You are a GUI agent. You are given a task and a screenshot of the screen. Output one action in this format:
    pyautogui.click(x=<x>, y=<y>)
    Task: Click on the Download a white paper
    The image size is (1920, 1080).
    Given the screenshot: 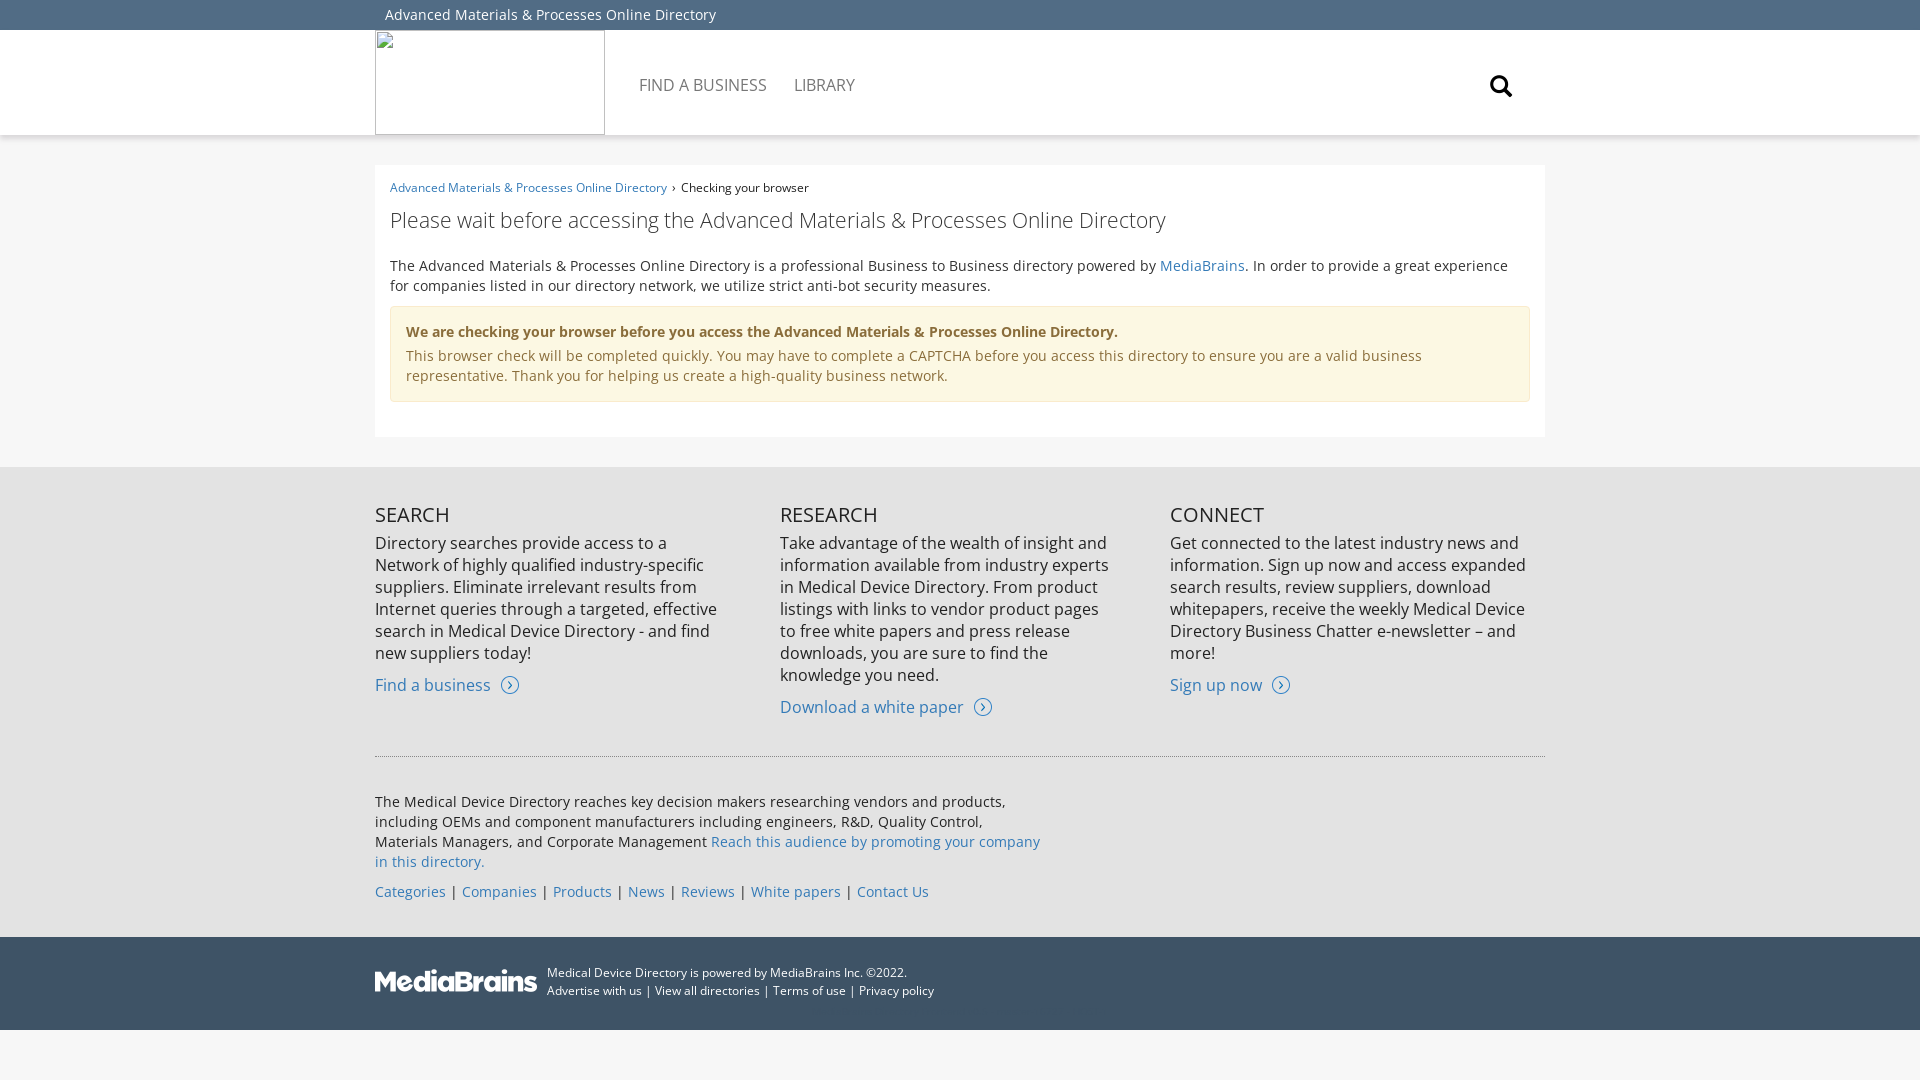 What is the action you would take?
    pyautogui.click(x=886, y=706)
    